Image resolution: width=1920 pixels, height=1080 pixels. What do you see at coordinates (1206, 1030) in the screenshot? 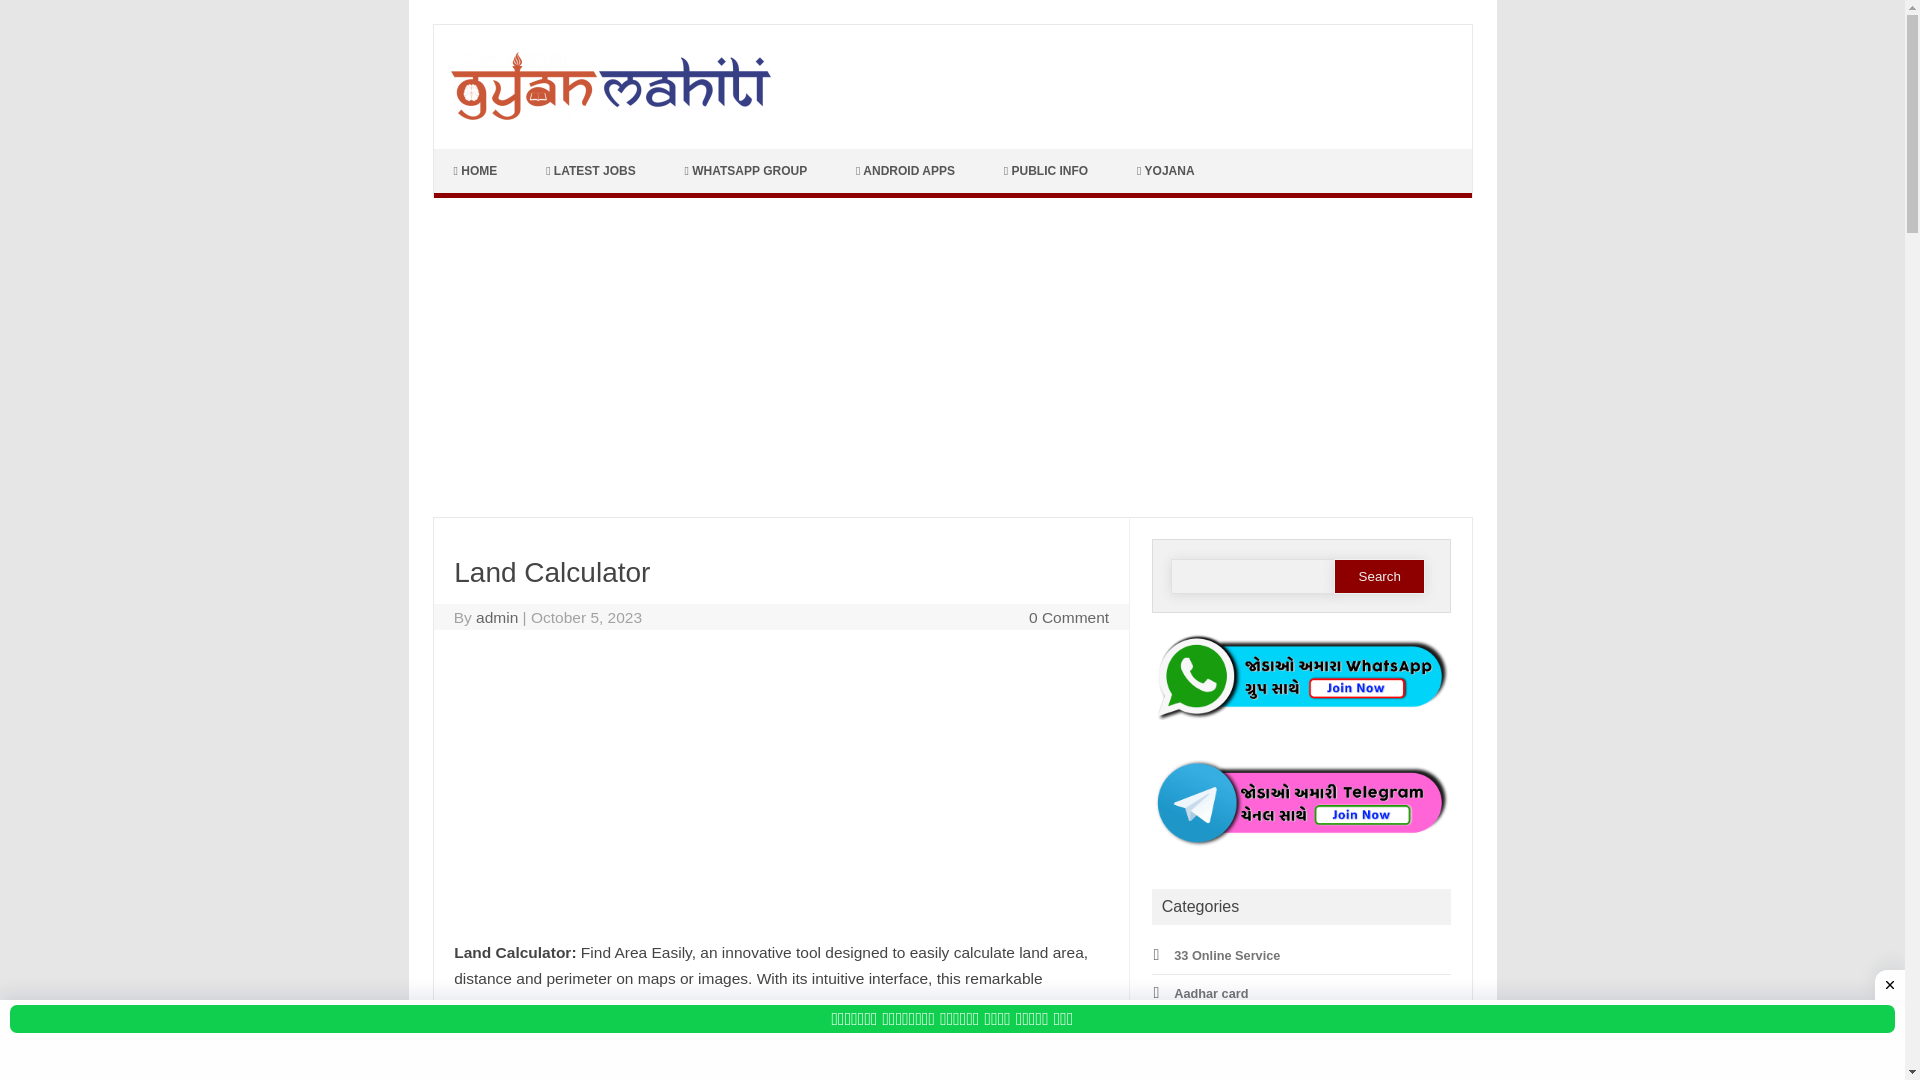
I see `Ajab Gajab` at bounding box center [1206, 1030].